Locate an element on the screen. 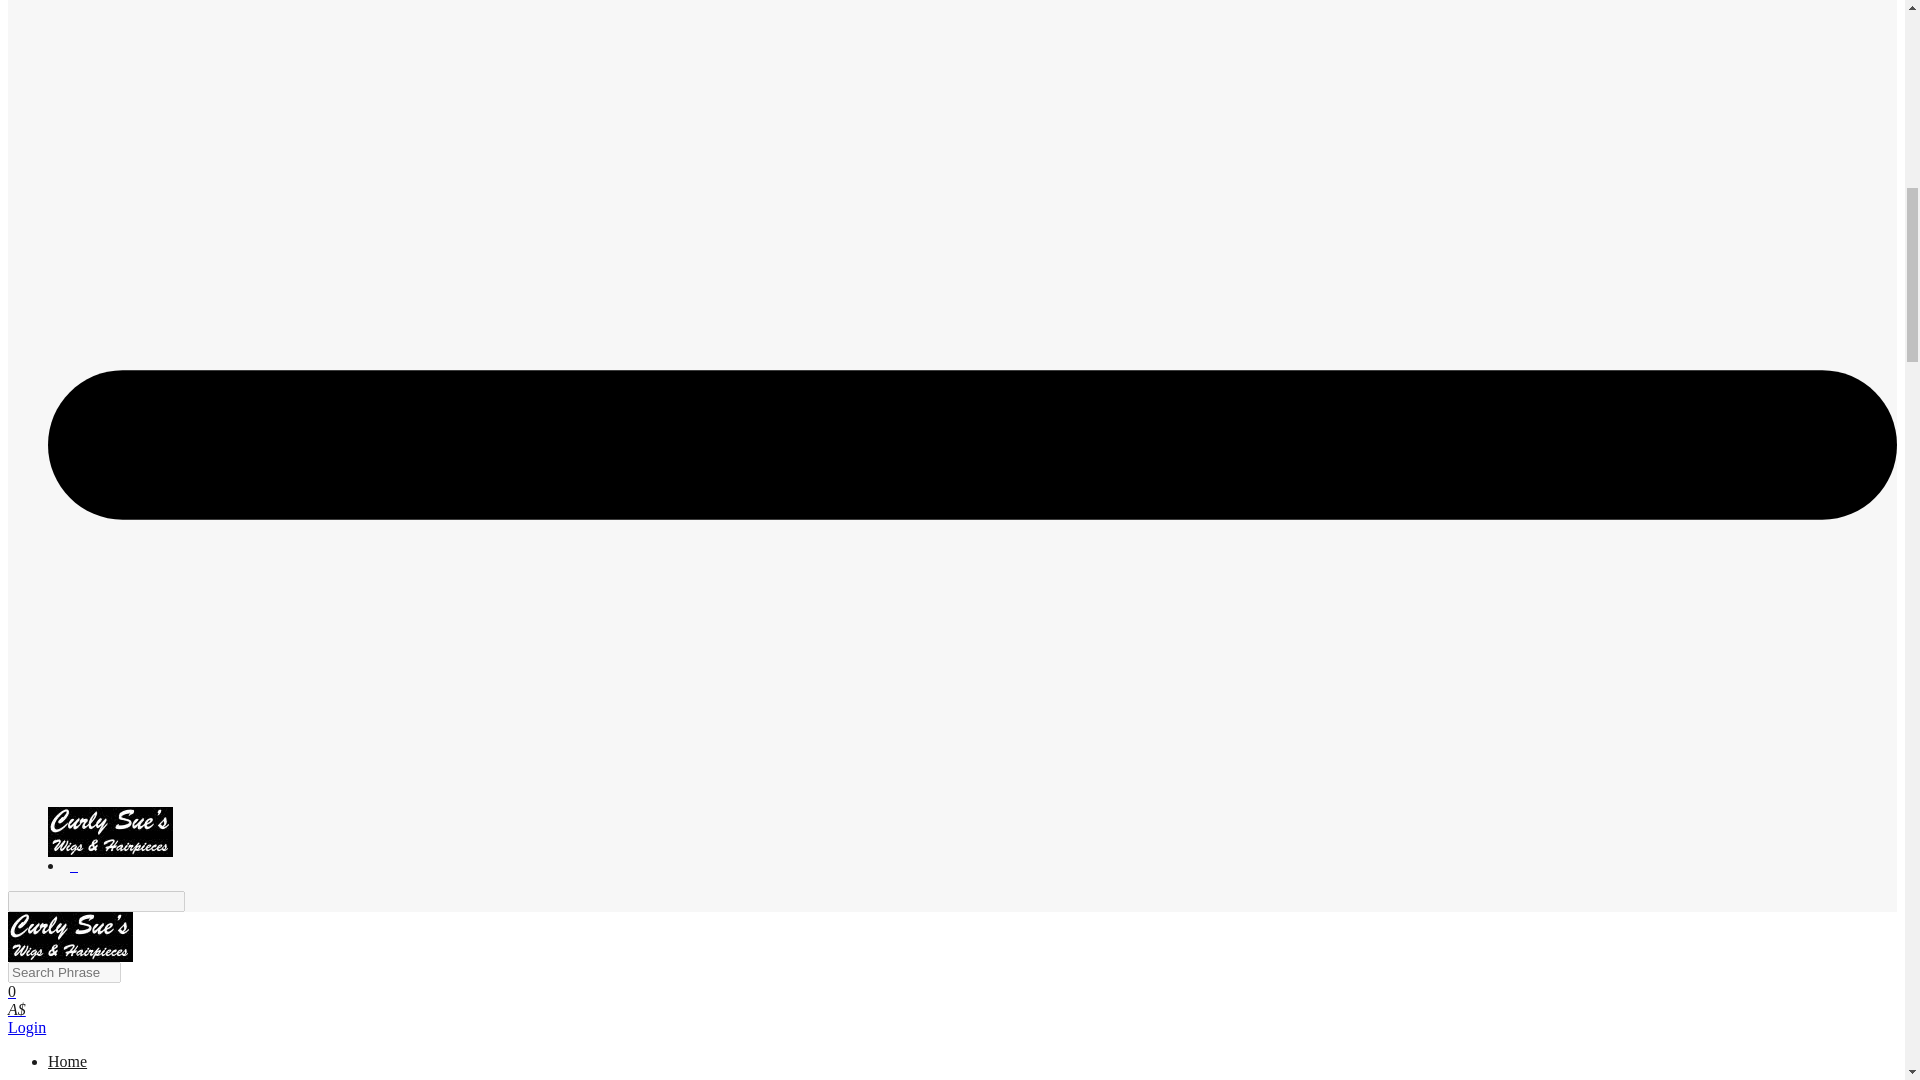 The width and height of the screenshot is (1920, 1080). Select your currency is located at coordinates (16, 1010).